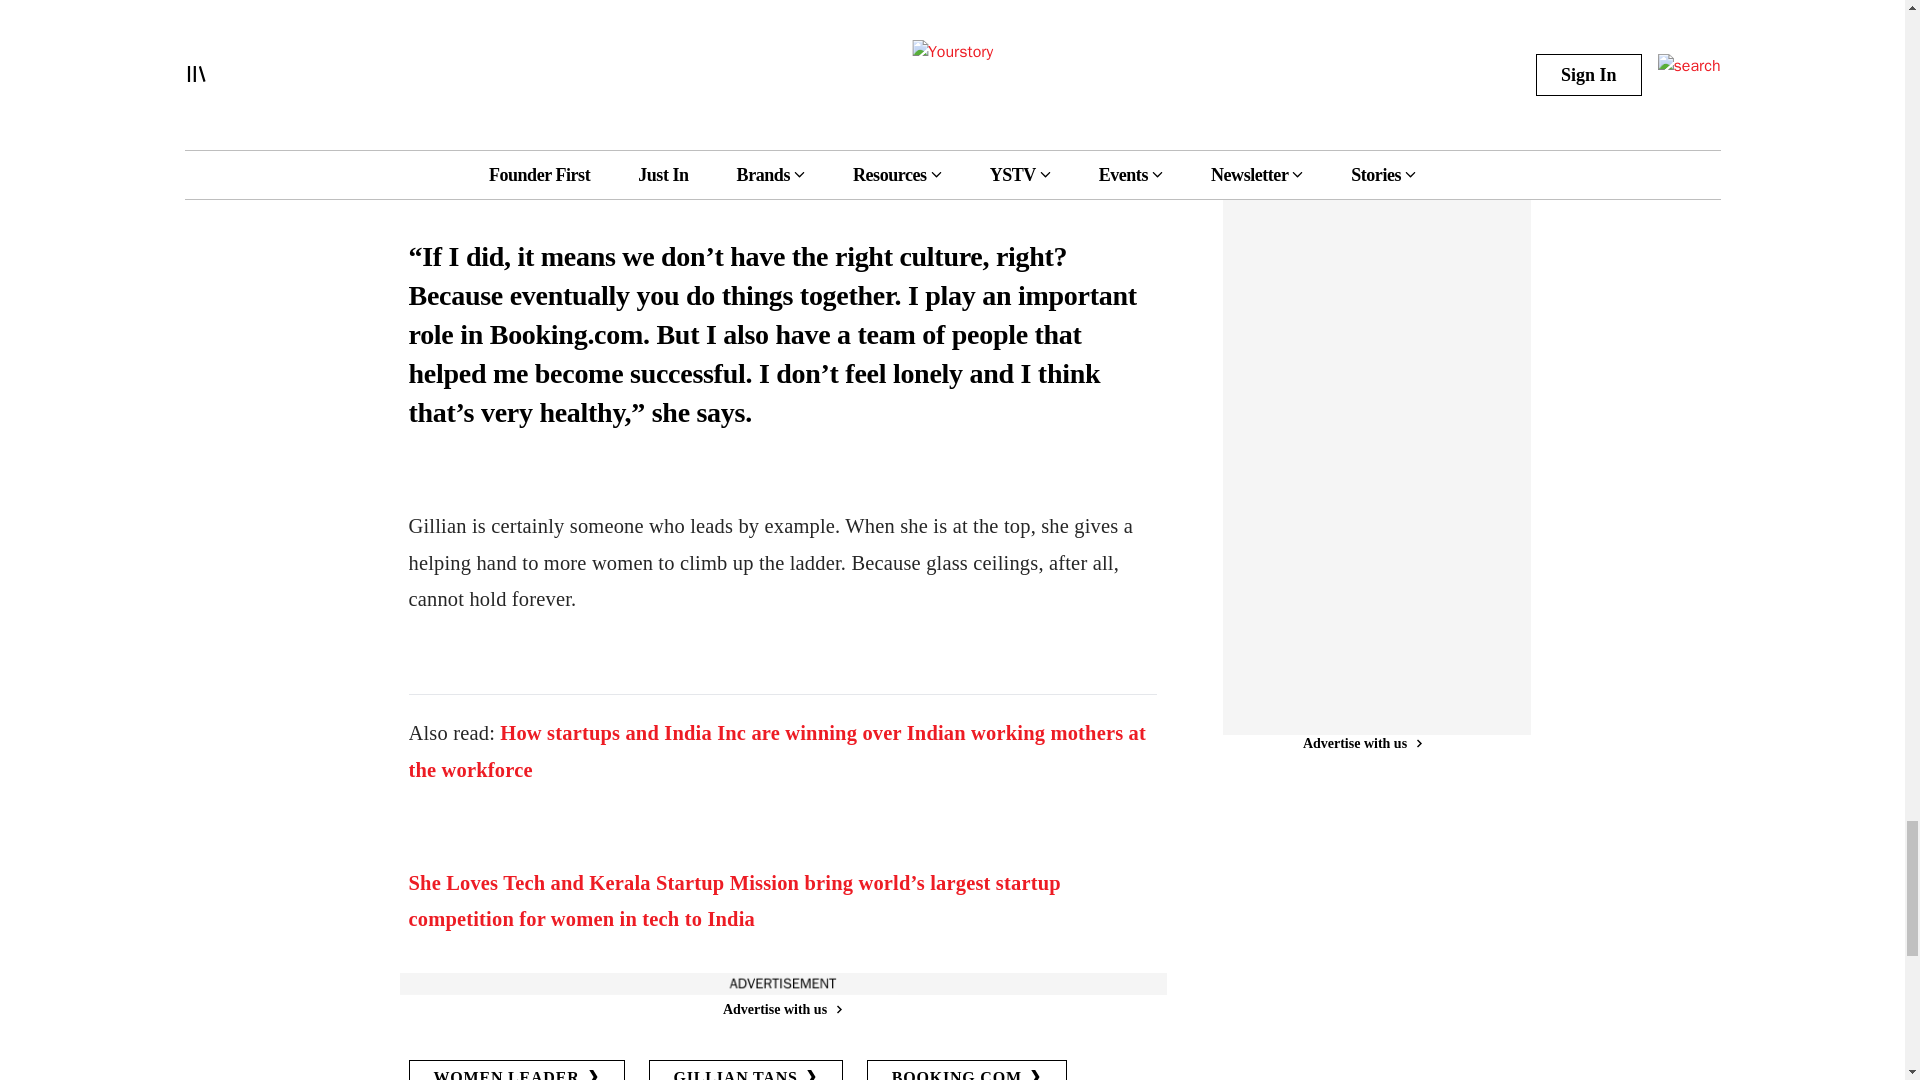 The width and height of the screenshot is (1920, 1080). Describe the element at coordinates (745, 1070) in the screenshot. I see `GILLIAN TANS` at that location.